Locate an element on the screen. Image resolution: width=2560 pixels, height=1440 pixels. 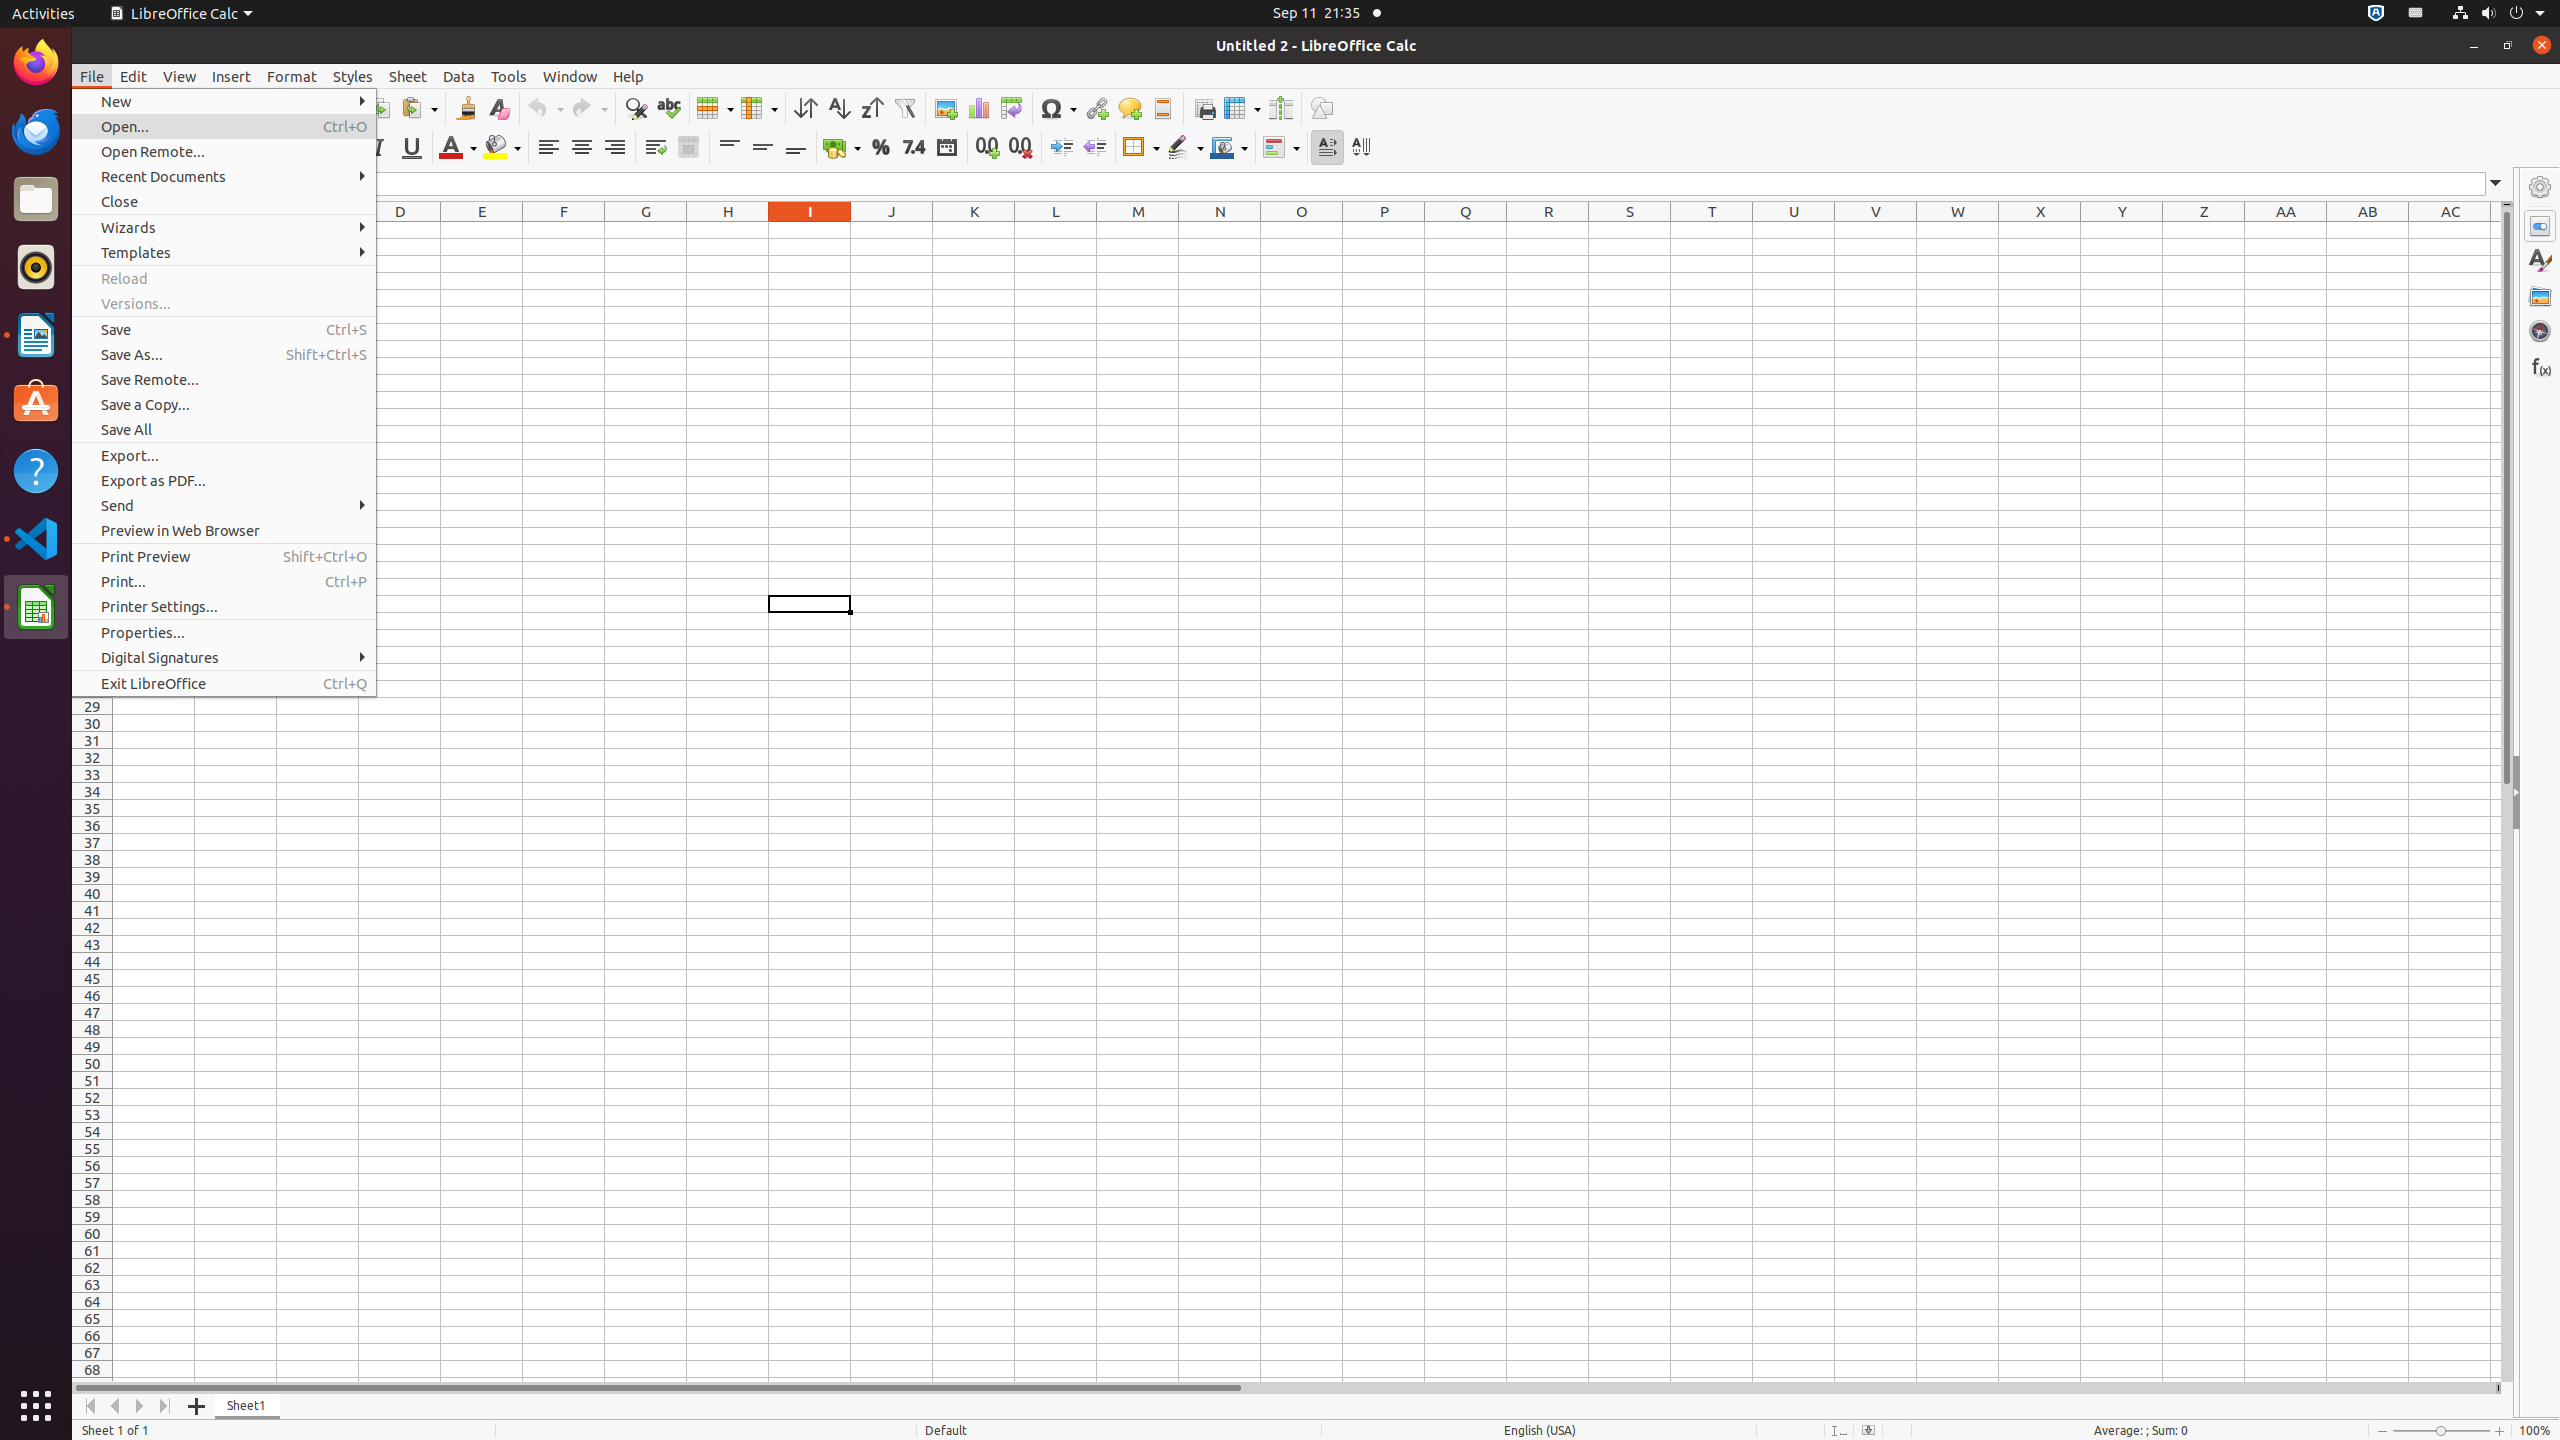
New is located at coordinates (224, 102).